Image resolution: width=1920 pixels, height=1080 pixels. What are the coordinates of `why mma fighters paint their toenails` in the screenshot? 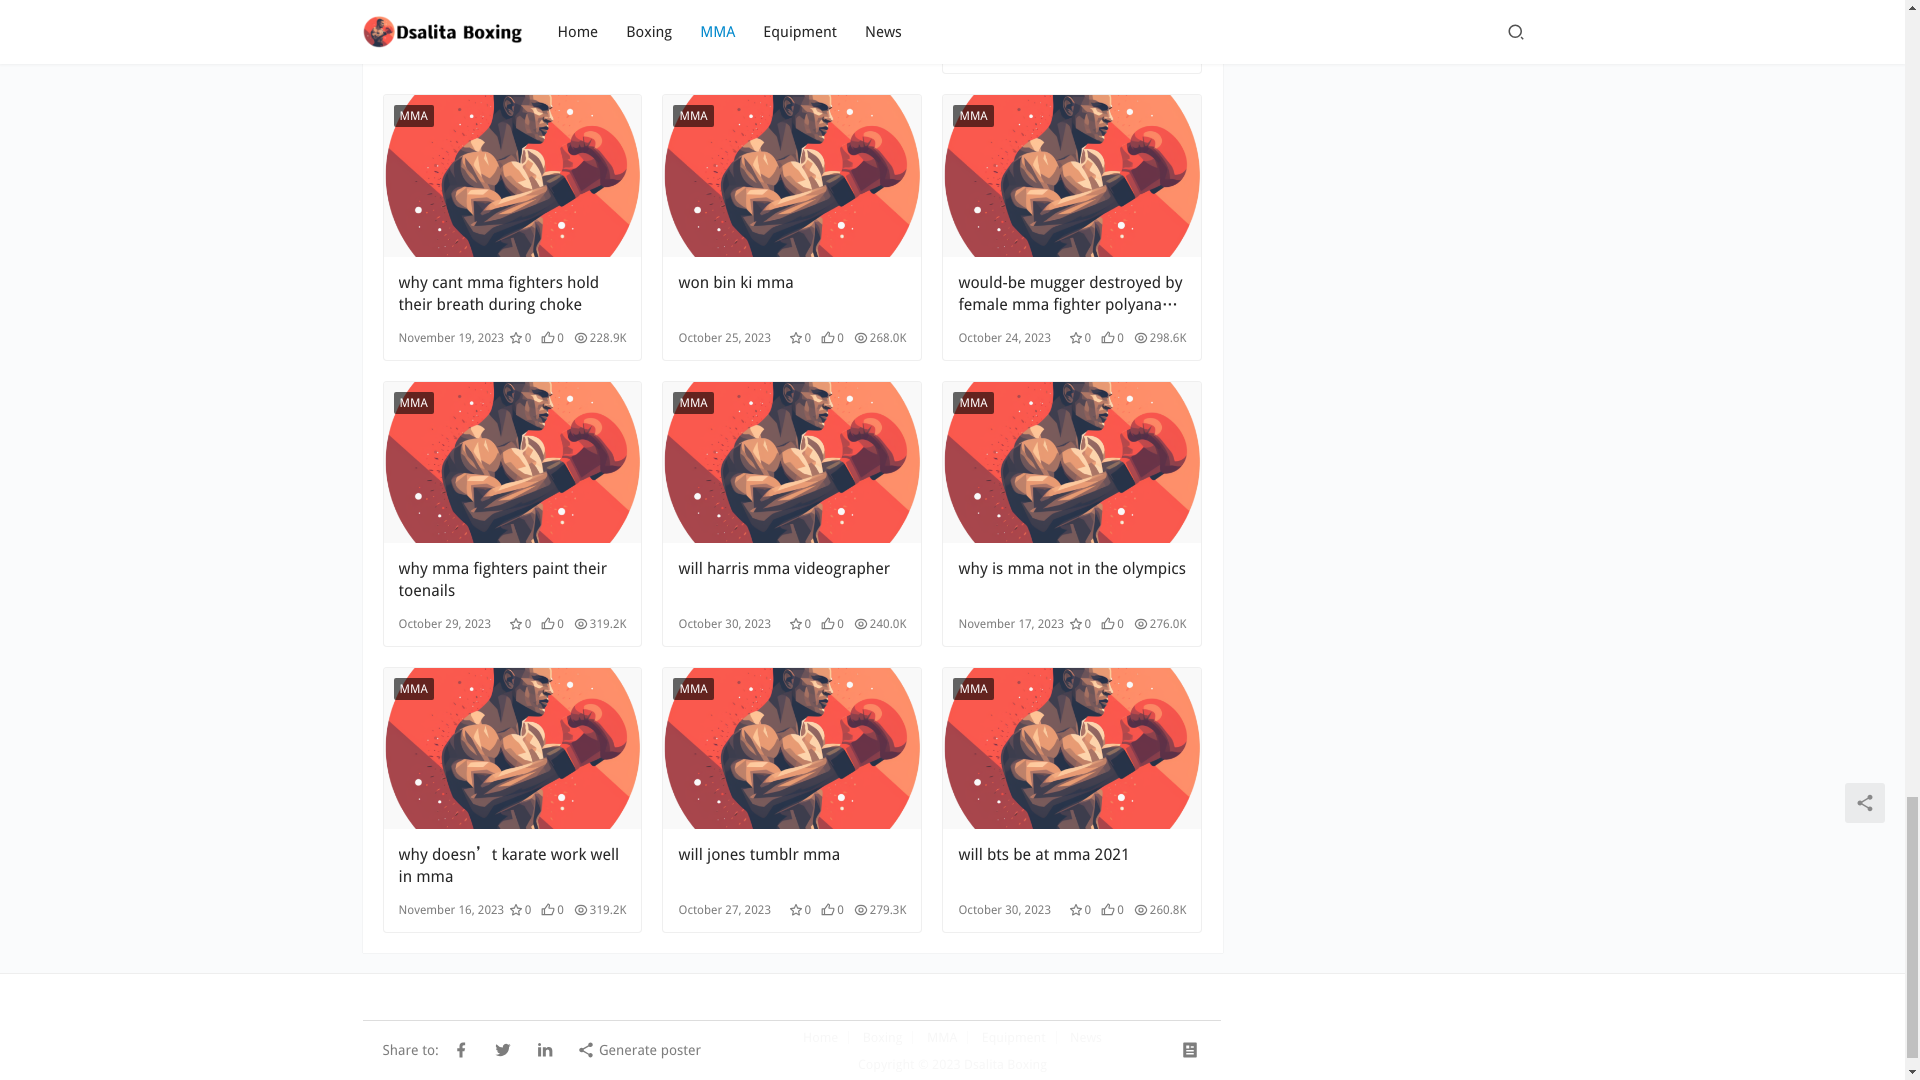 It's located at (511, 580).